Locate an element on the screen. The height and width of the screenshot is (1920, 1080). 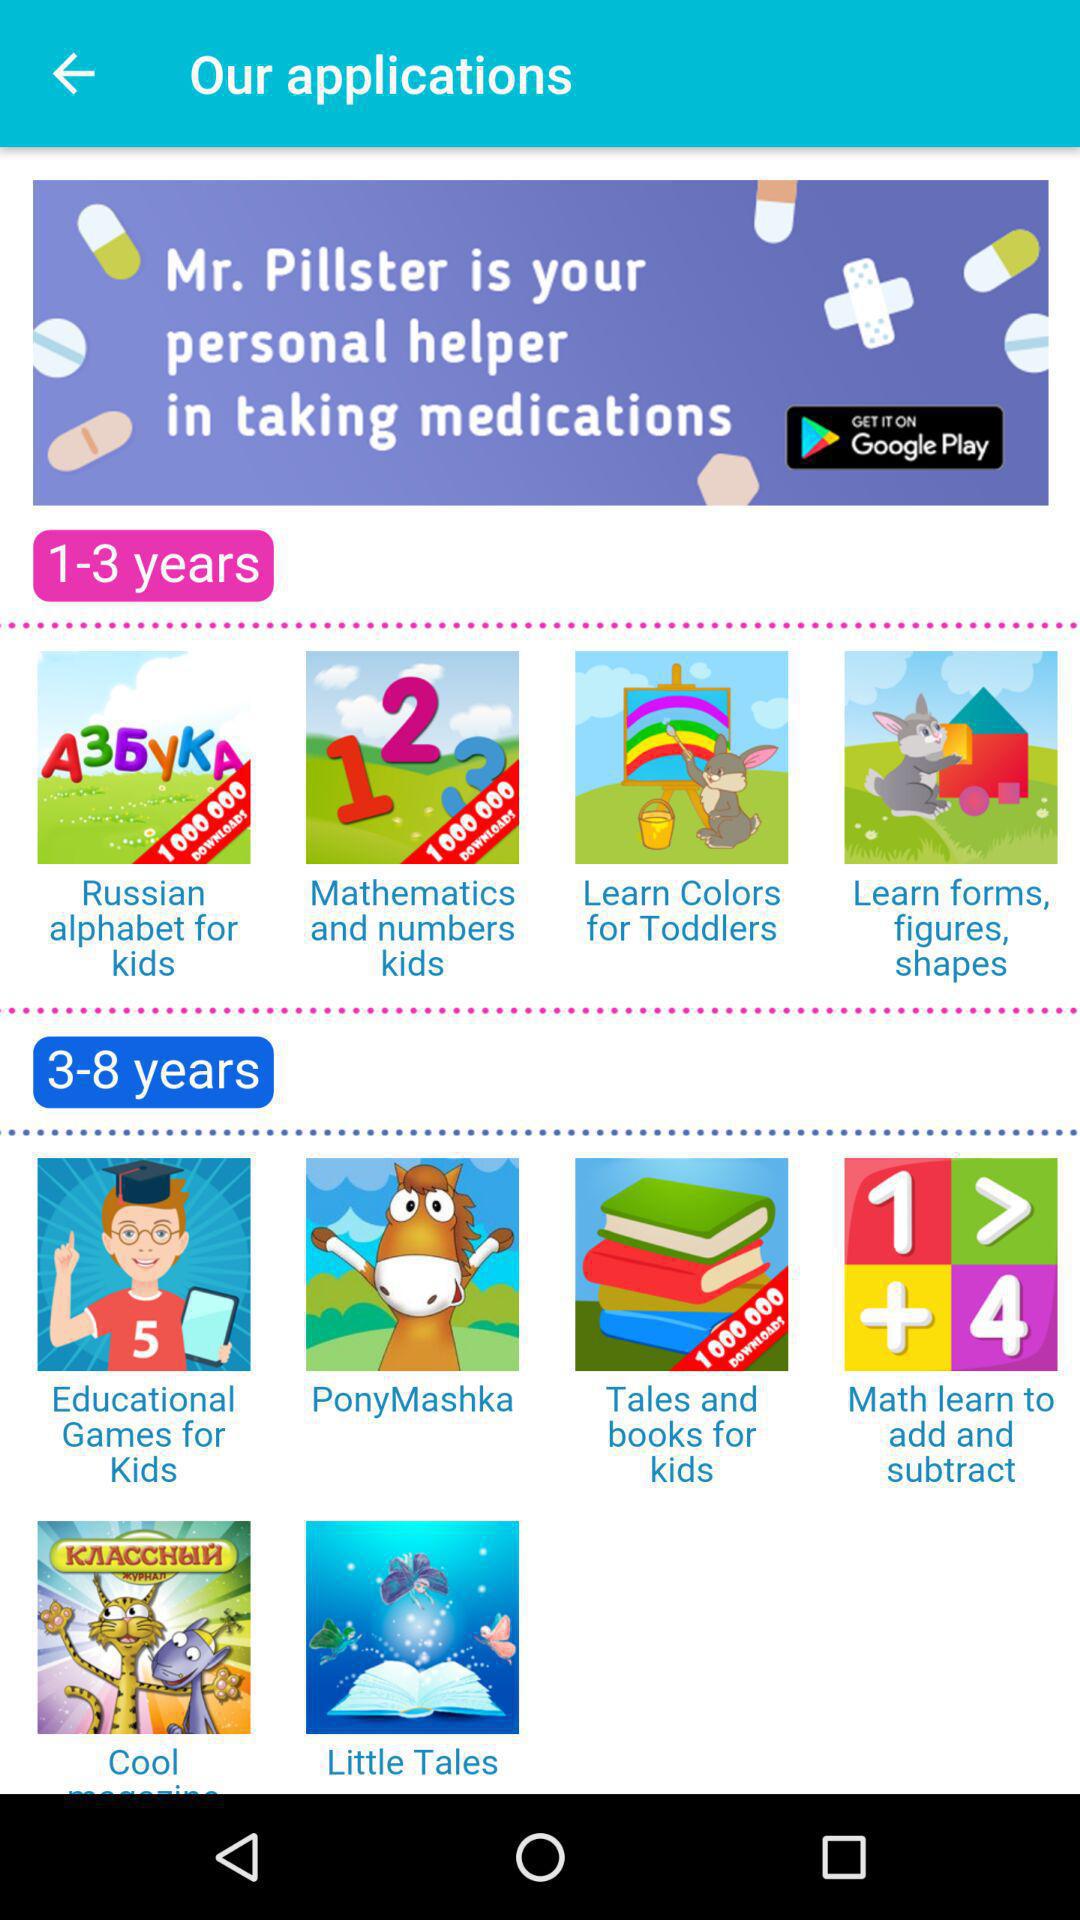
choose from various apps is located at coordinates (540, 970).